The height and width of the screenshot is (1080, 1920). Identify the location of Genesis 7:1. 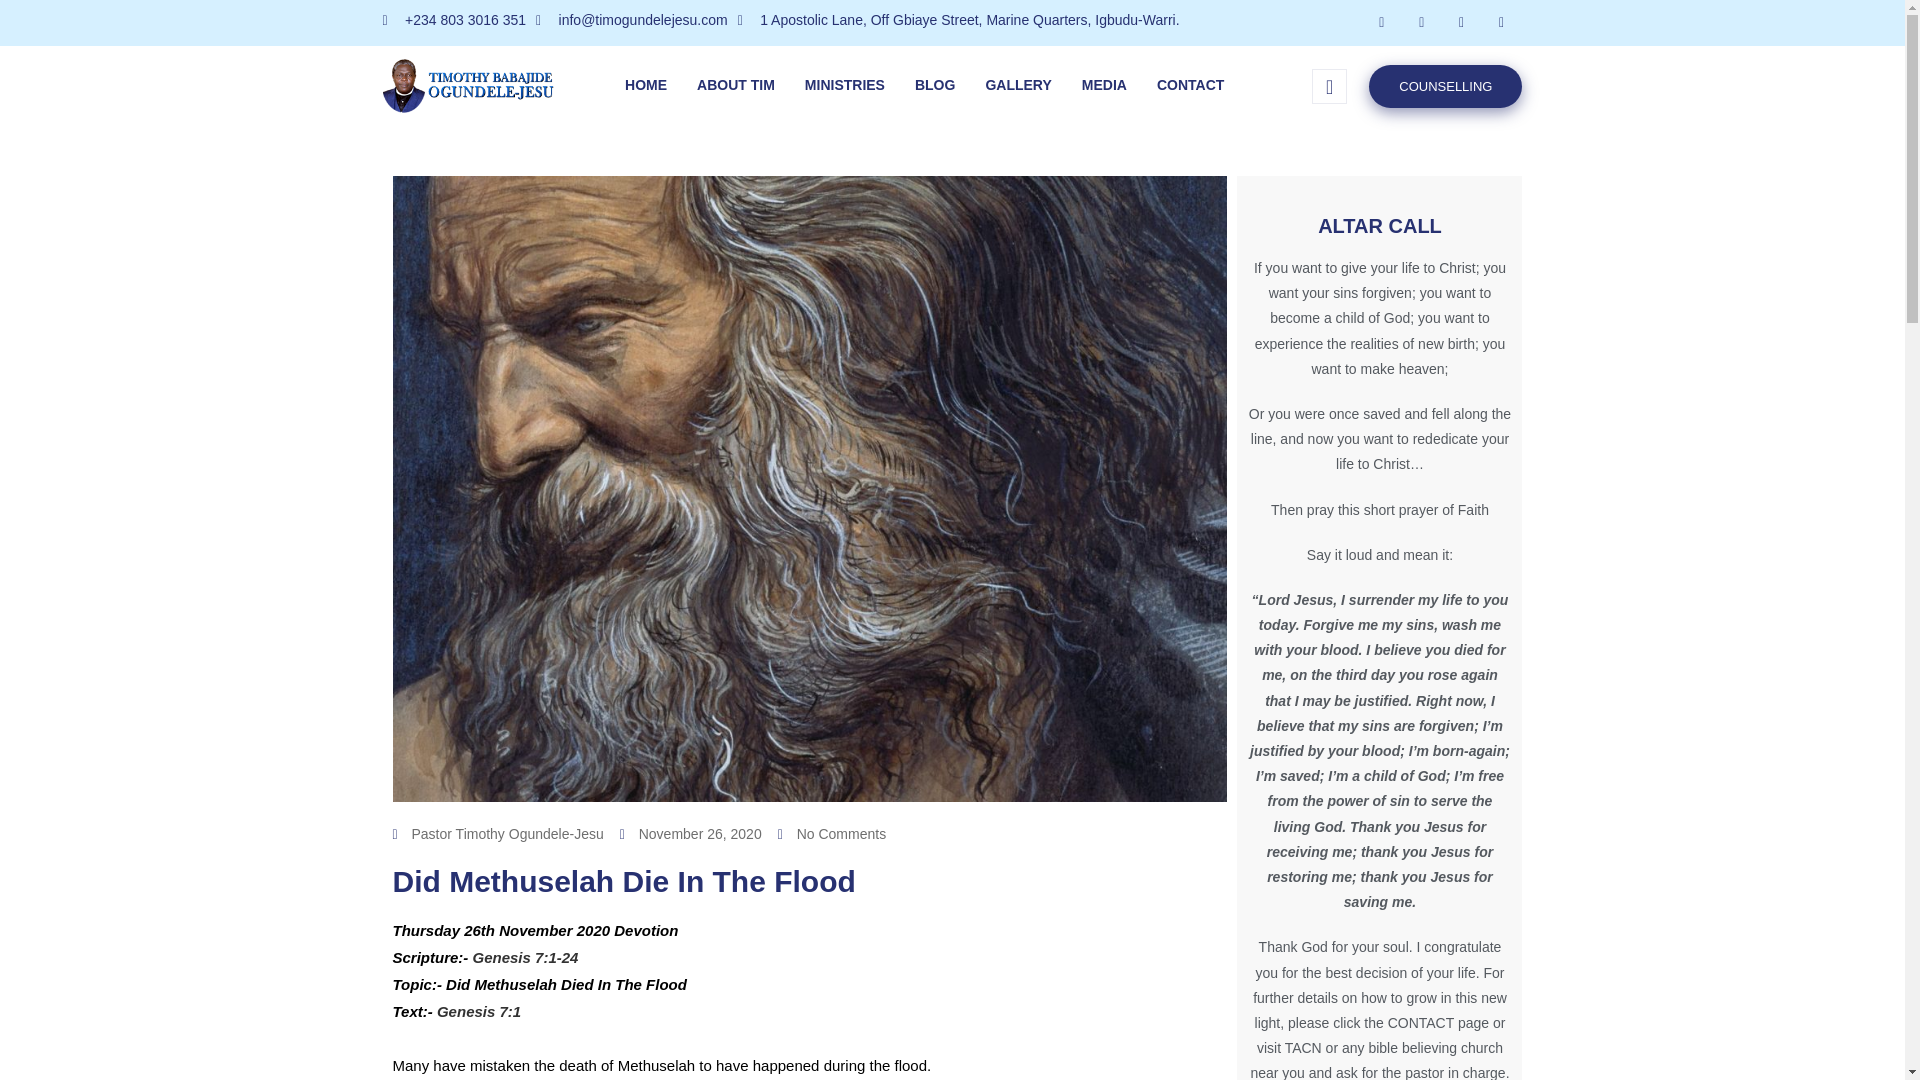
(478, 1011).